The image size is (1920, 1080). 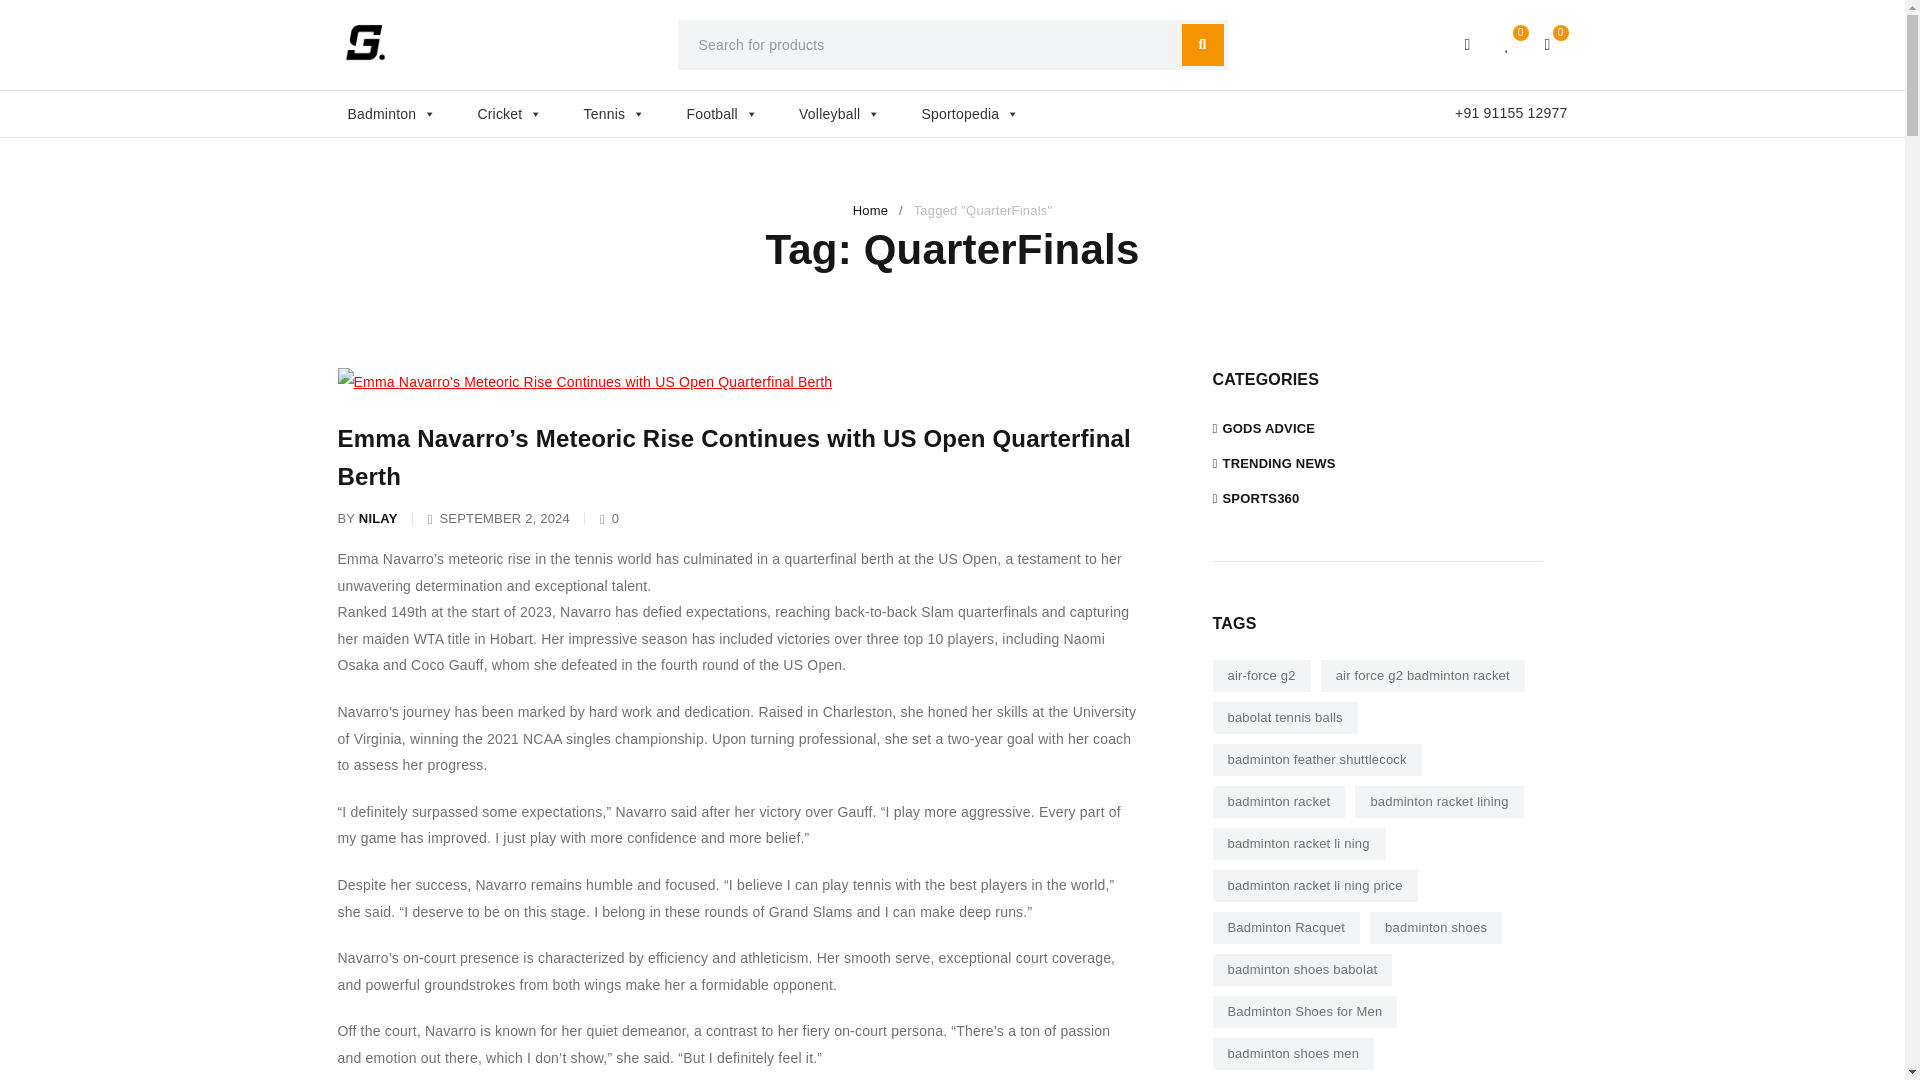 What do you see at coordinates (1203, 44) in the screenshot?
I see `Search` at bounding box center [1203, 44].